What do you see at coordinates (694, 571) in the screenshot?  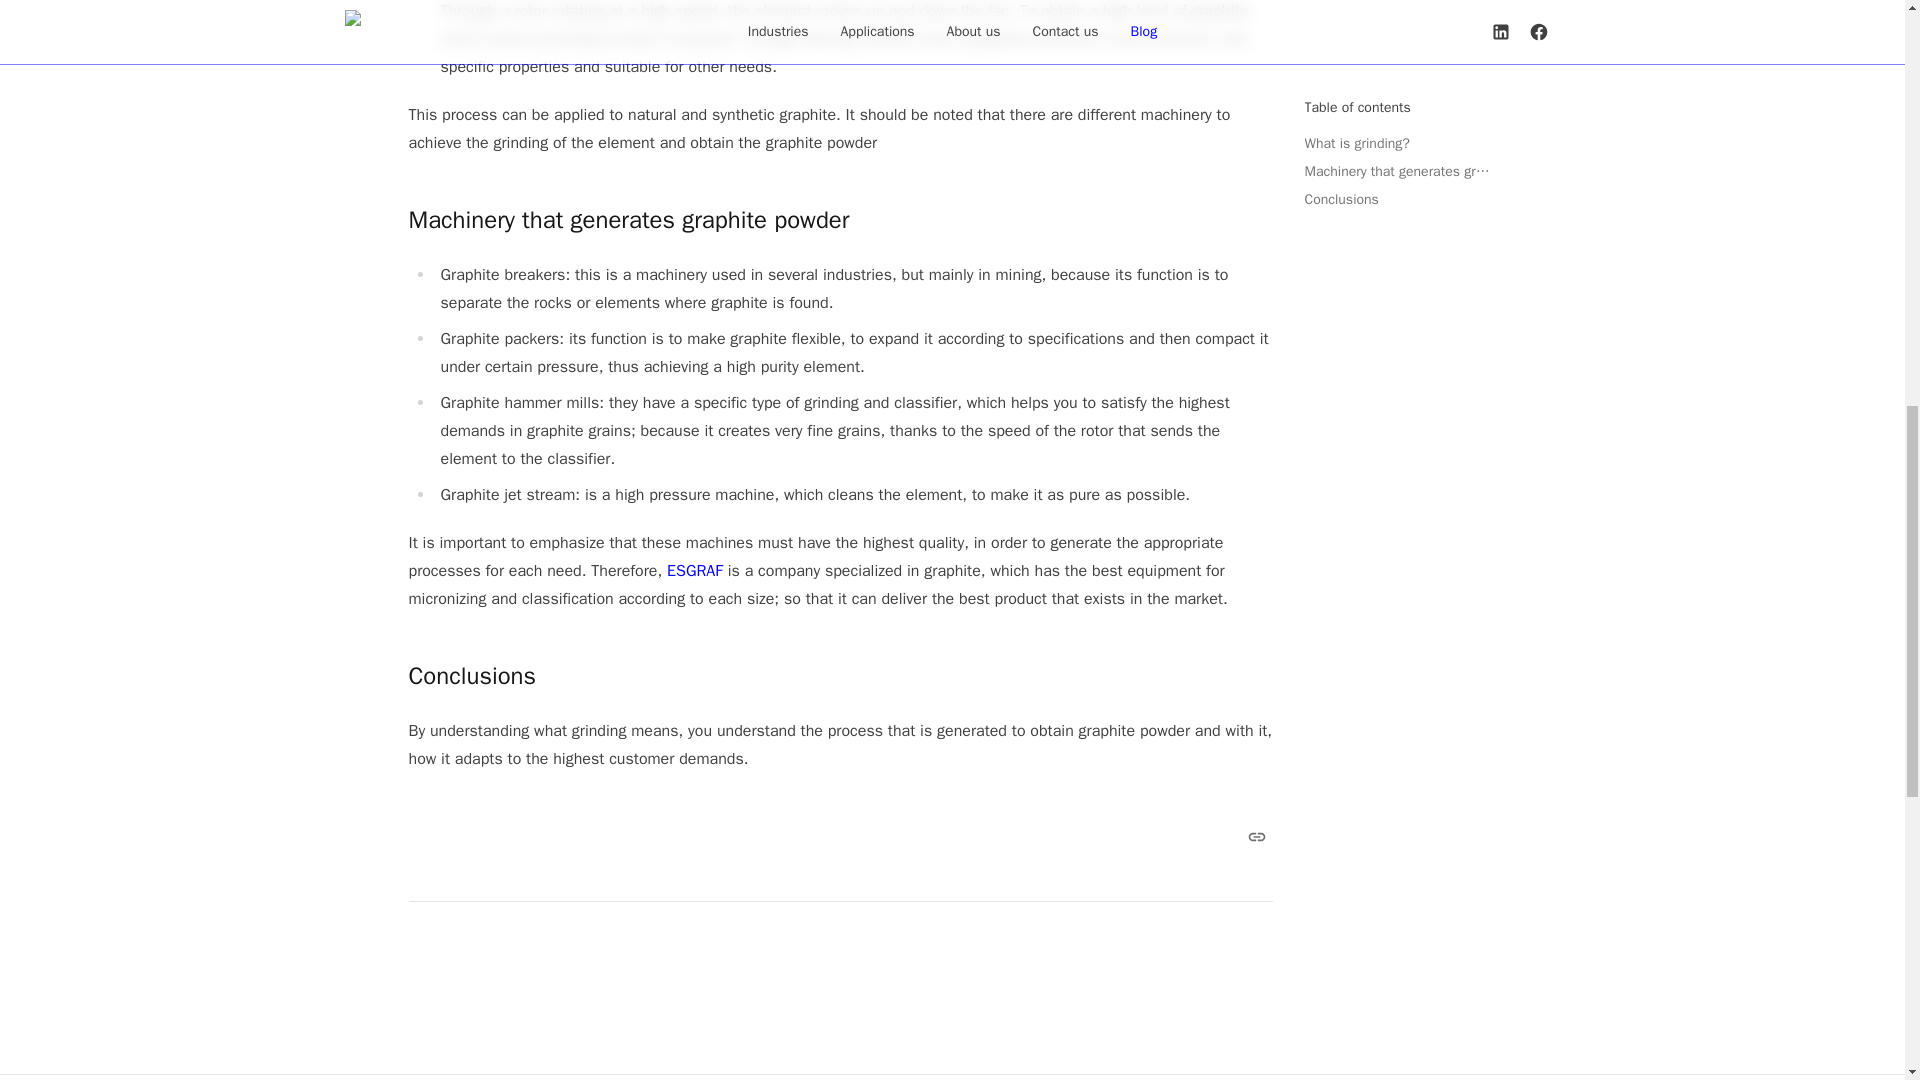 I see `ESGRAF` at bounding box center [694, 571].